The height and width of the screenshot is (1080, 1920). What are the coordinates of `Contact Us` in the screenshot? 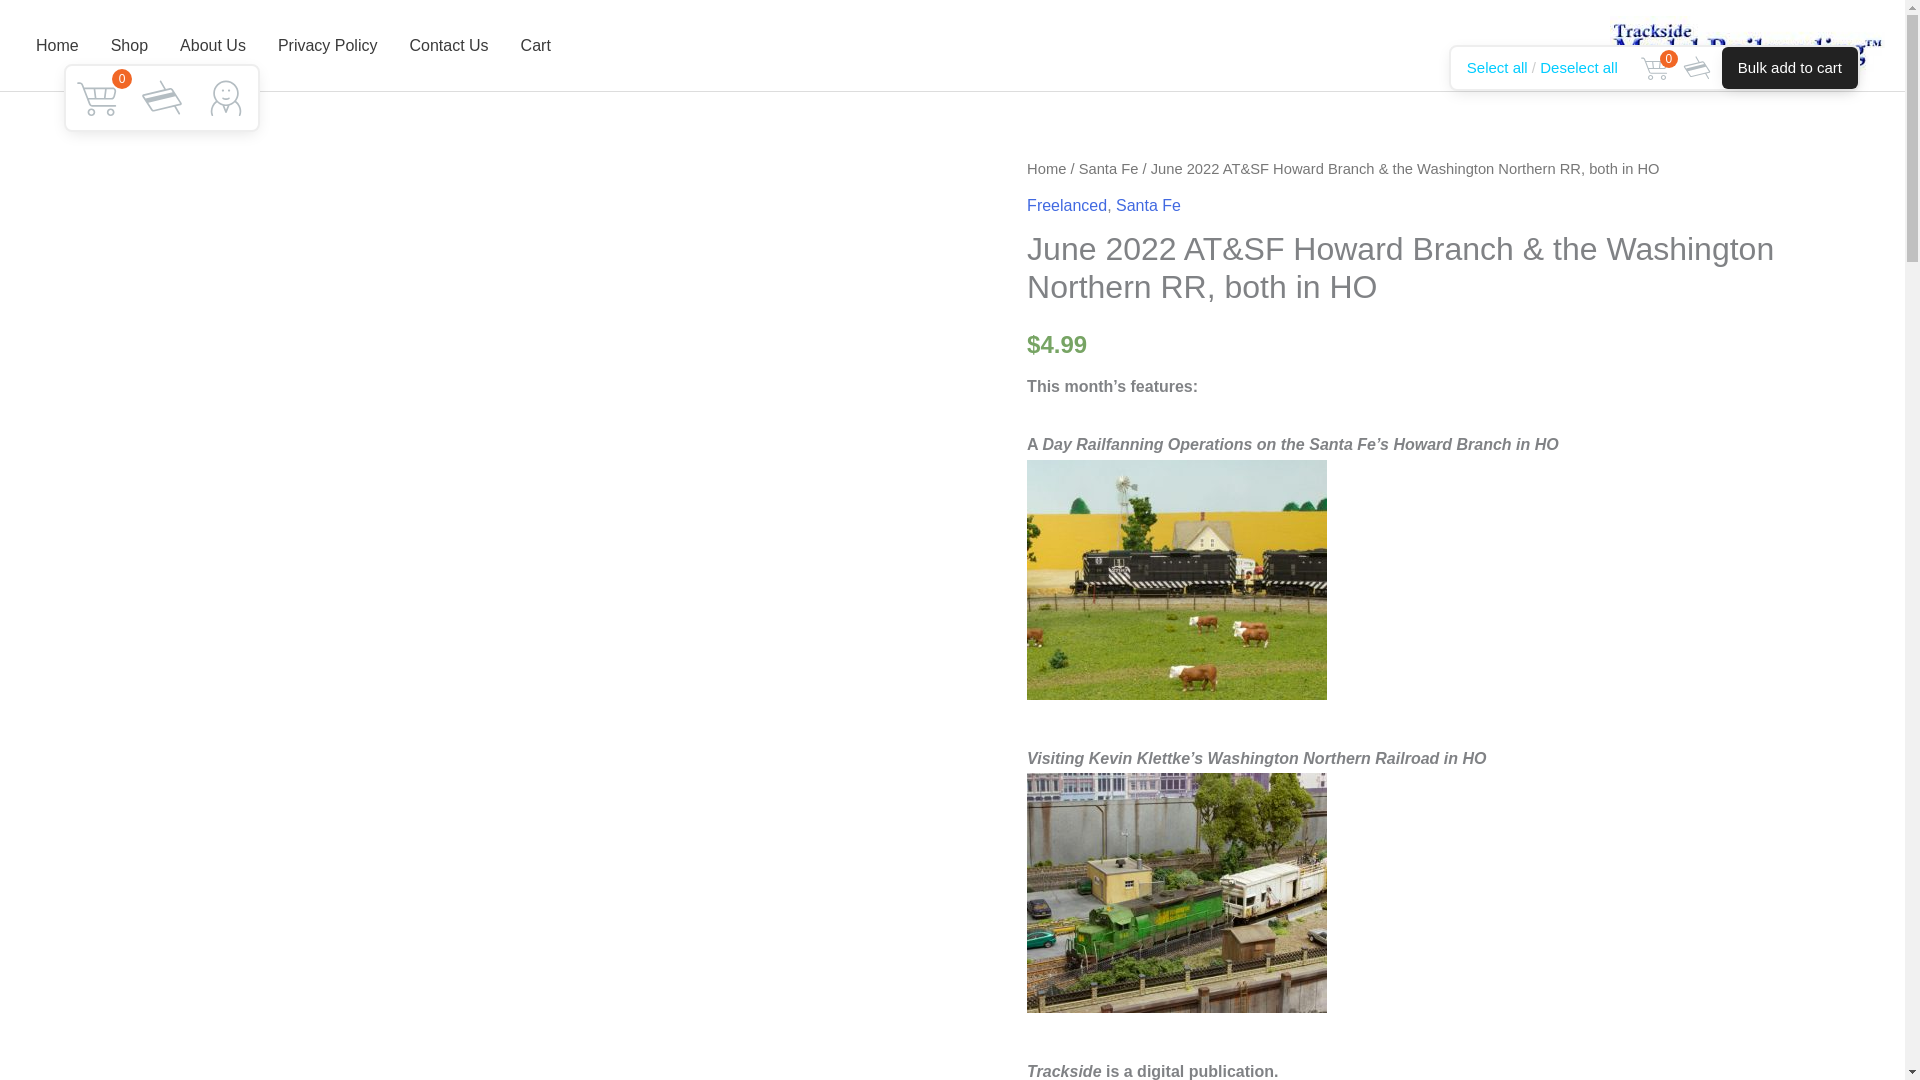 It's located at (448, 46).